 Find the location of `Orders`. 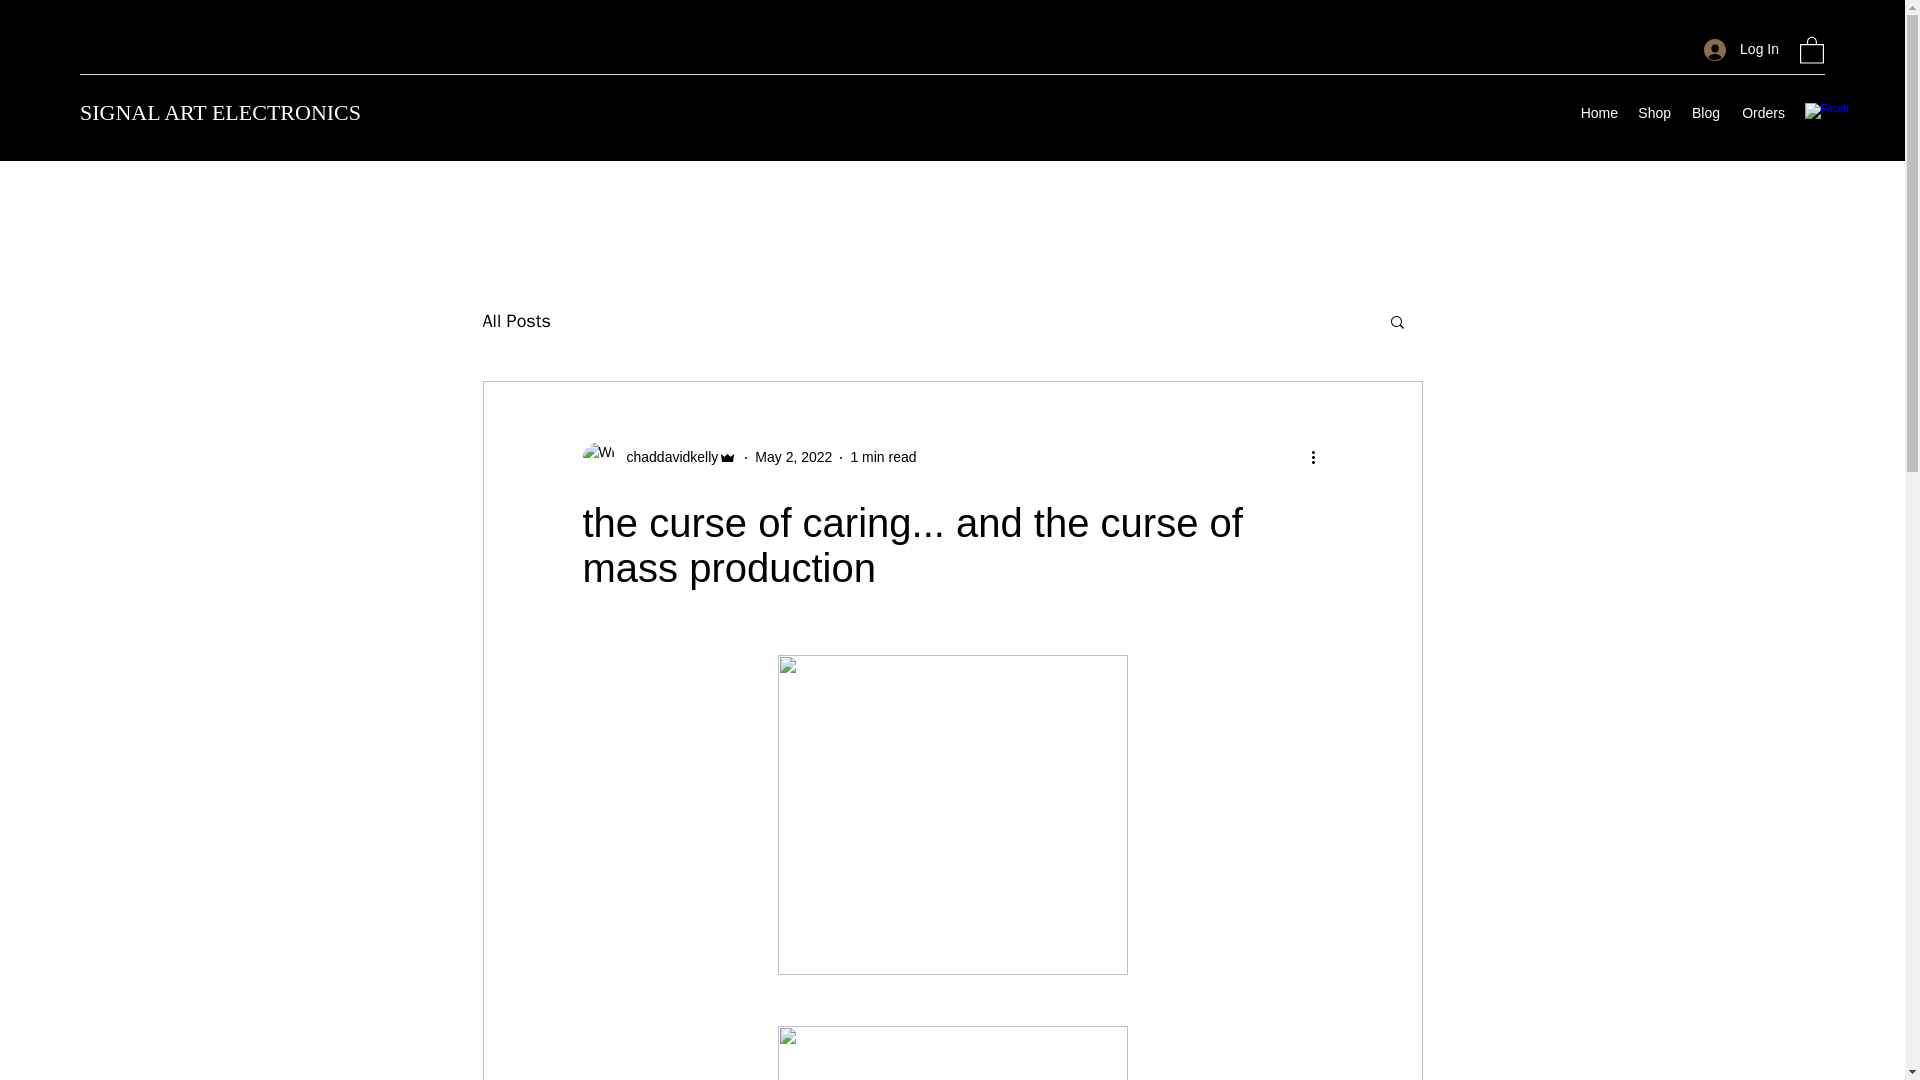

Orders is located at coordinates (1762, 113).